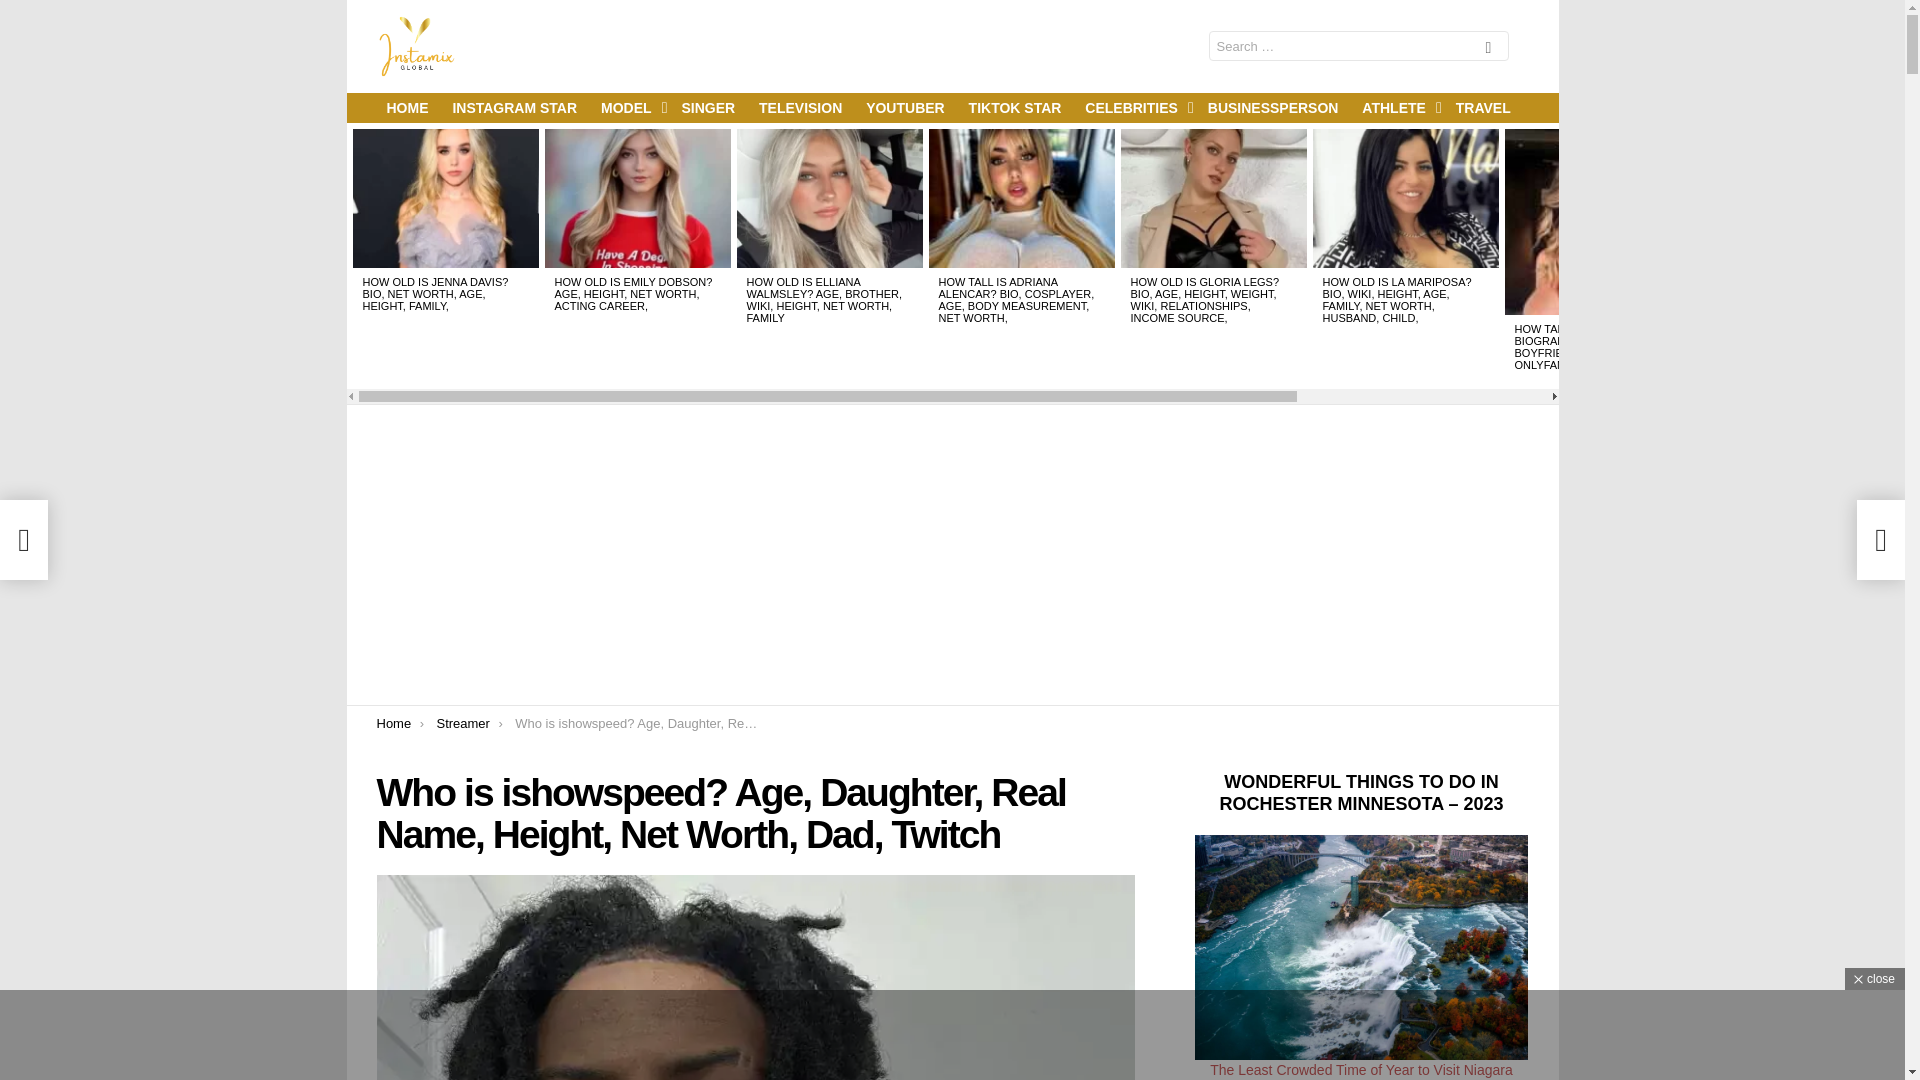 This screenshot has height=1080, width=1920. What do you see at coordinates (630, 108) in the screenshot?
I see `MODEL` at bounding box center [630, 108].